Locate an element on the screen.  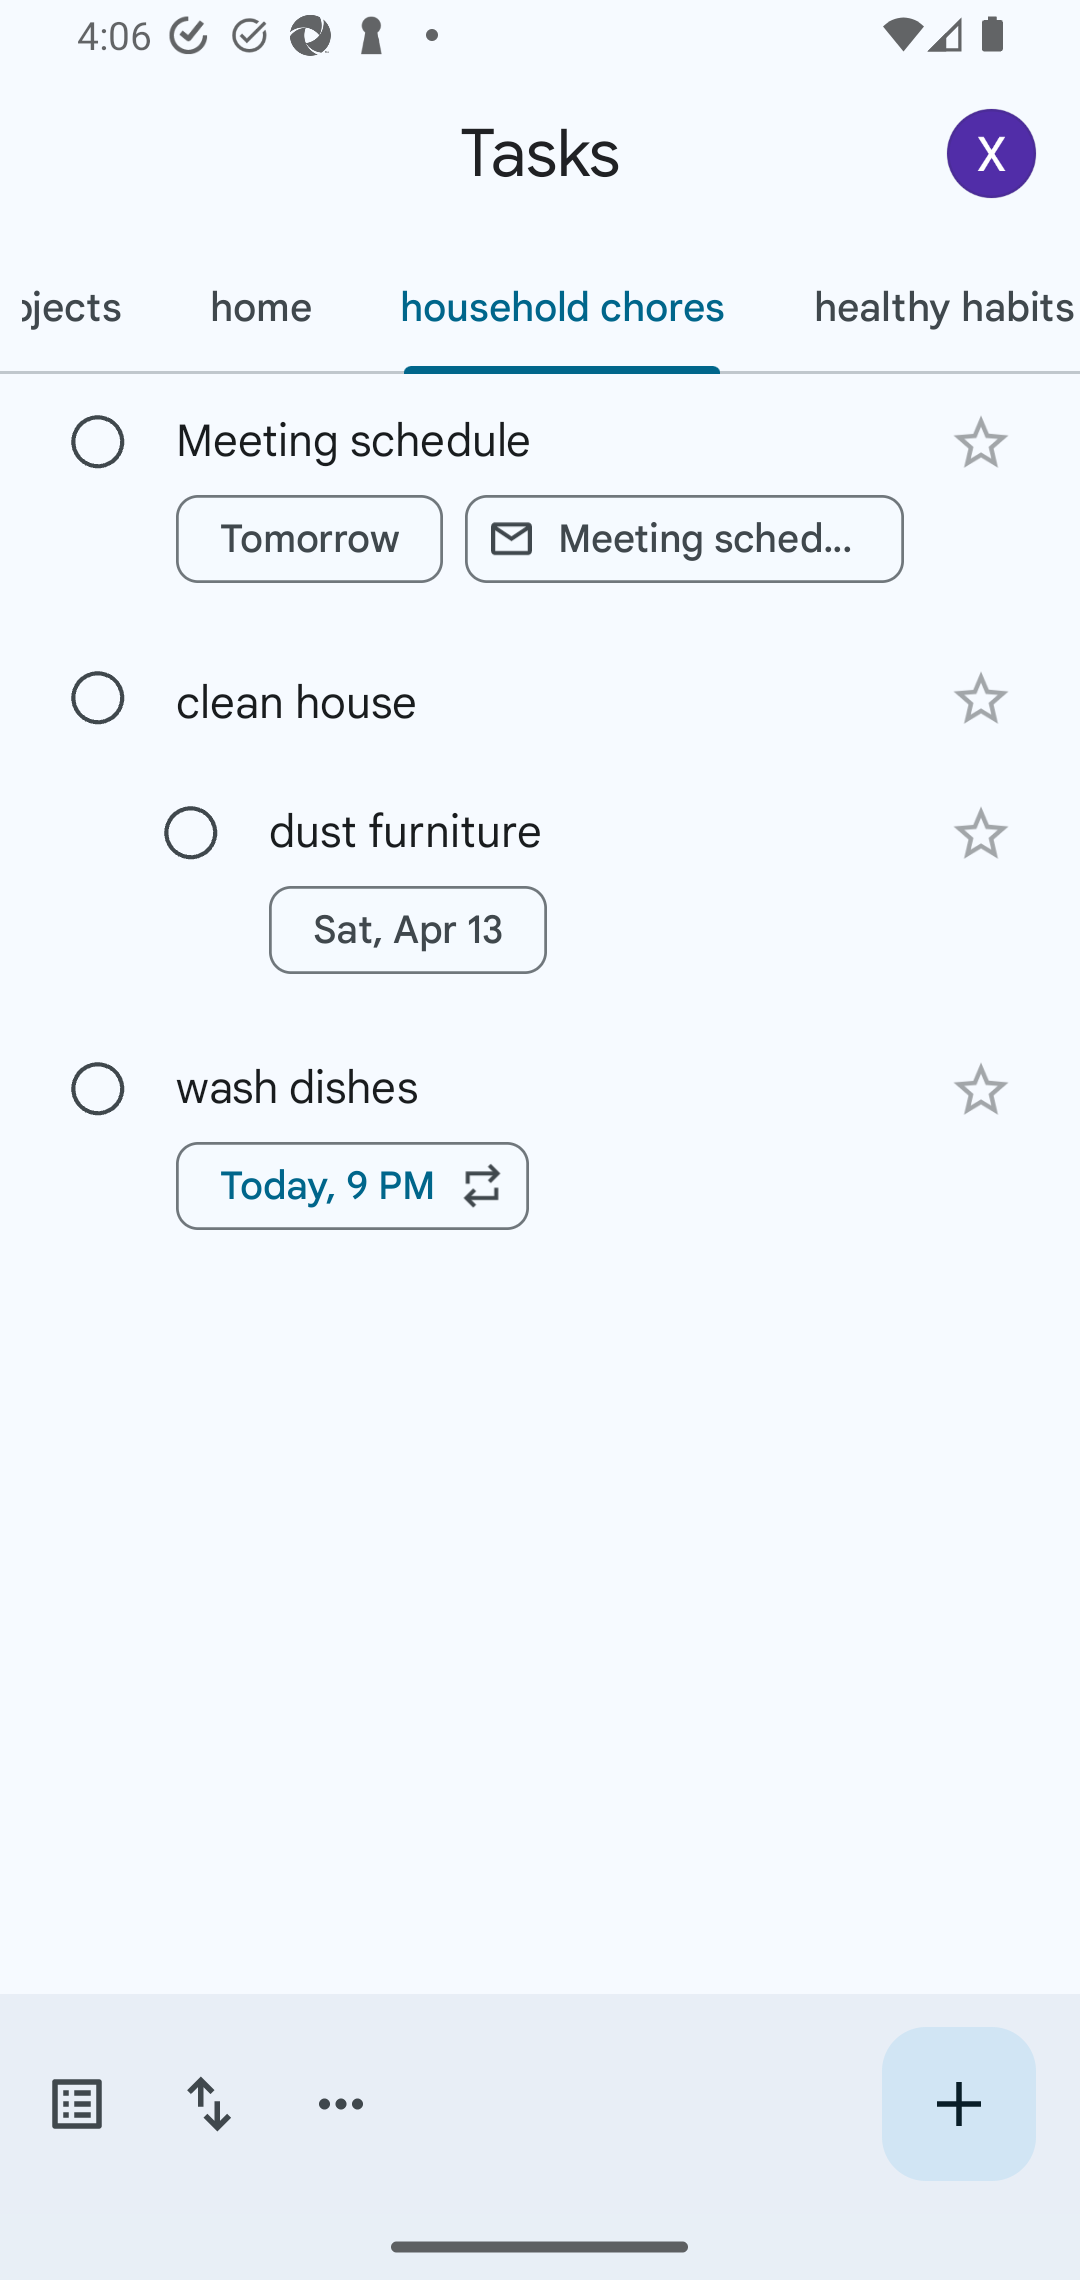
Switch task lists is located at coordinates (76, 2104).